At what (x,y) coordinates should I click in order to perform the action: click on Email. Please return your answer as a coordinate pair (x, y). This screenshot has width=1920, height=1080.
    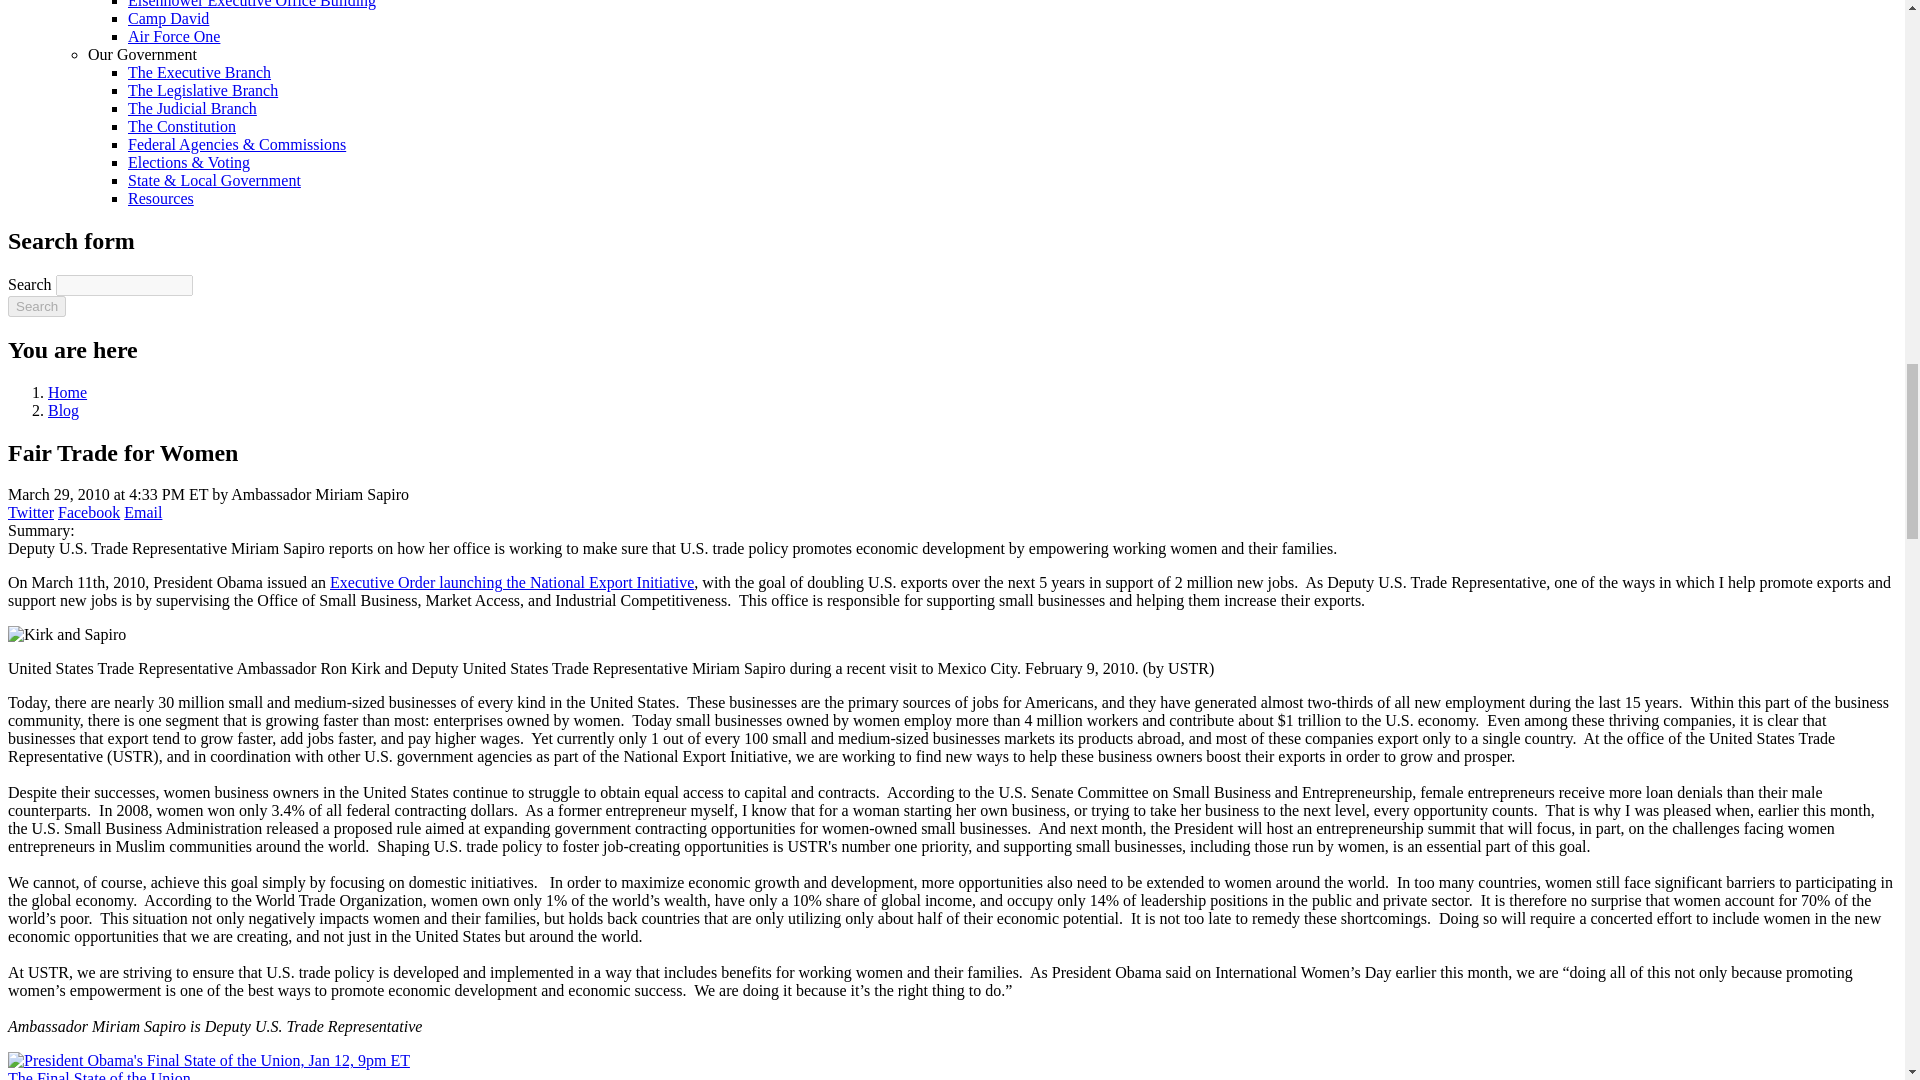
    Looking at the image, I should click on (142, 512).